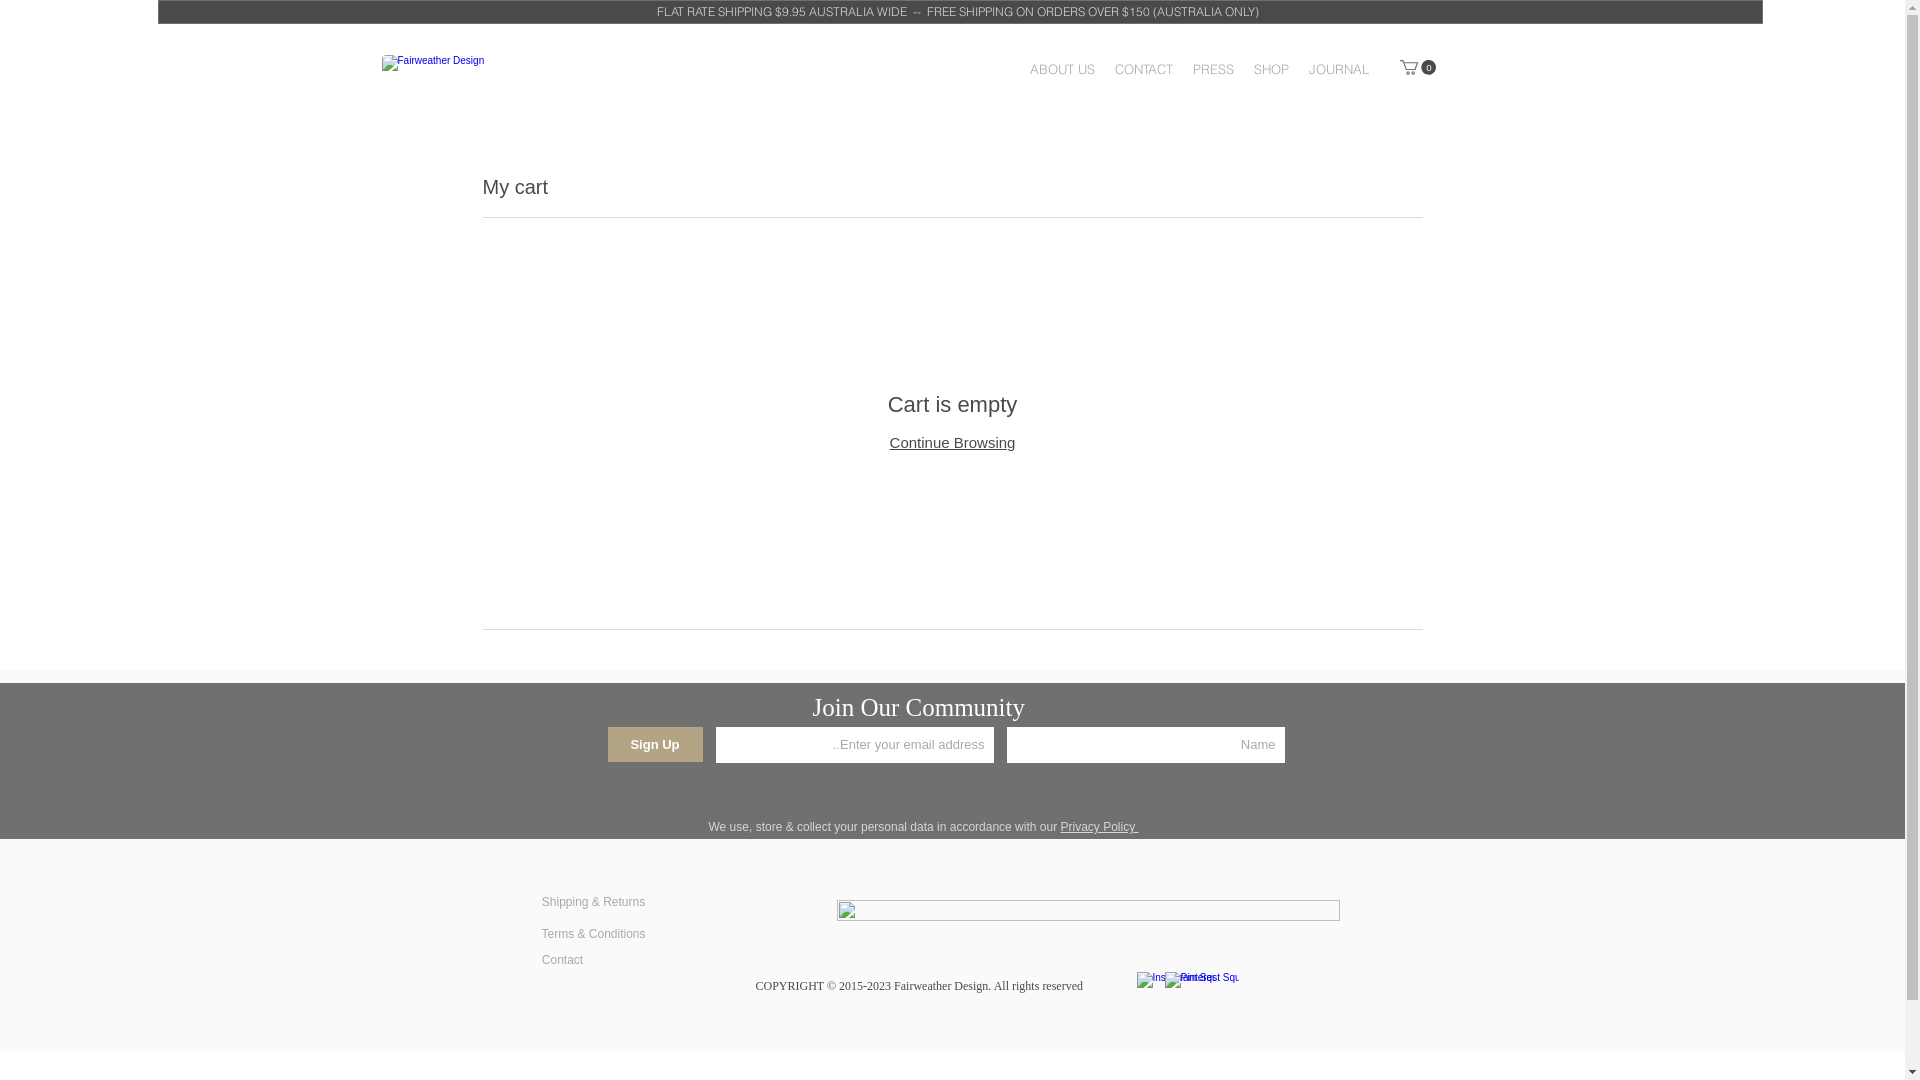  What do you see at coordinates (593, 902) in the screenshot?
I see `Shipping & Returns` at bounding box center [593, 902].